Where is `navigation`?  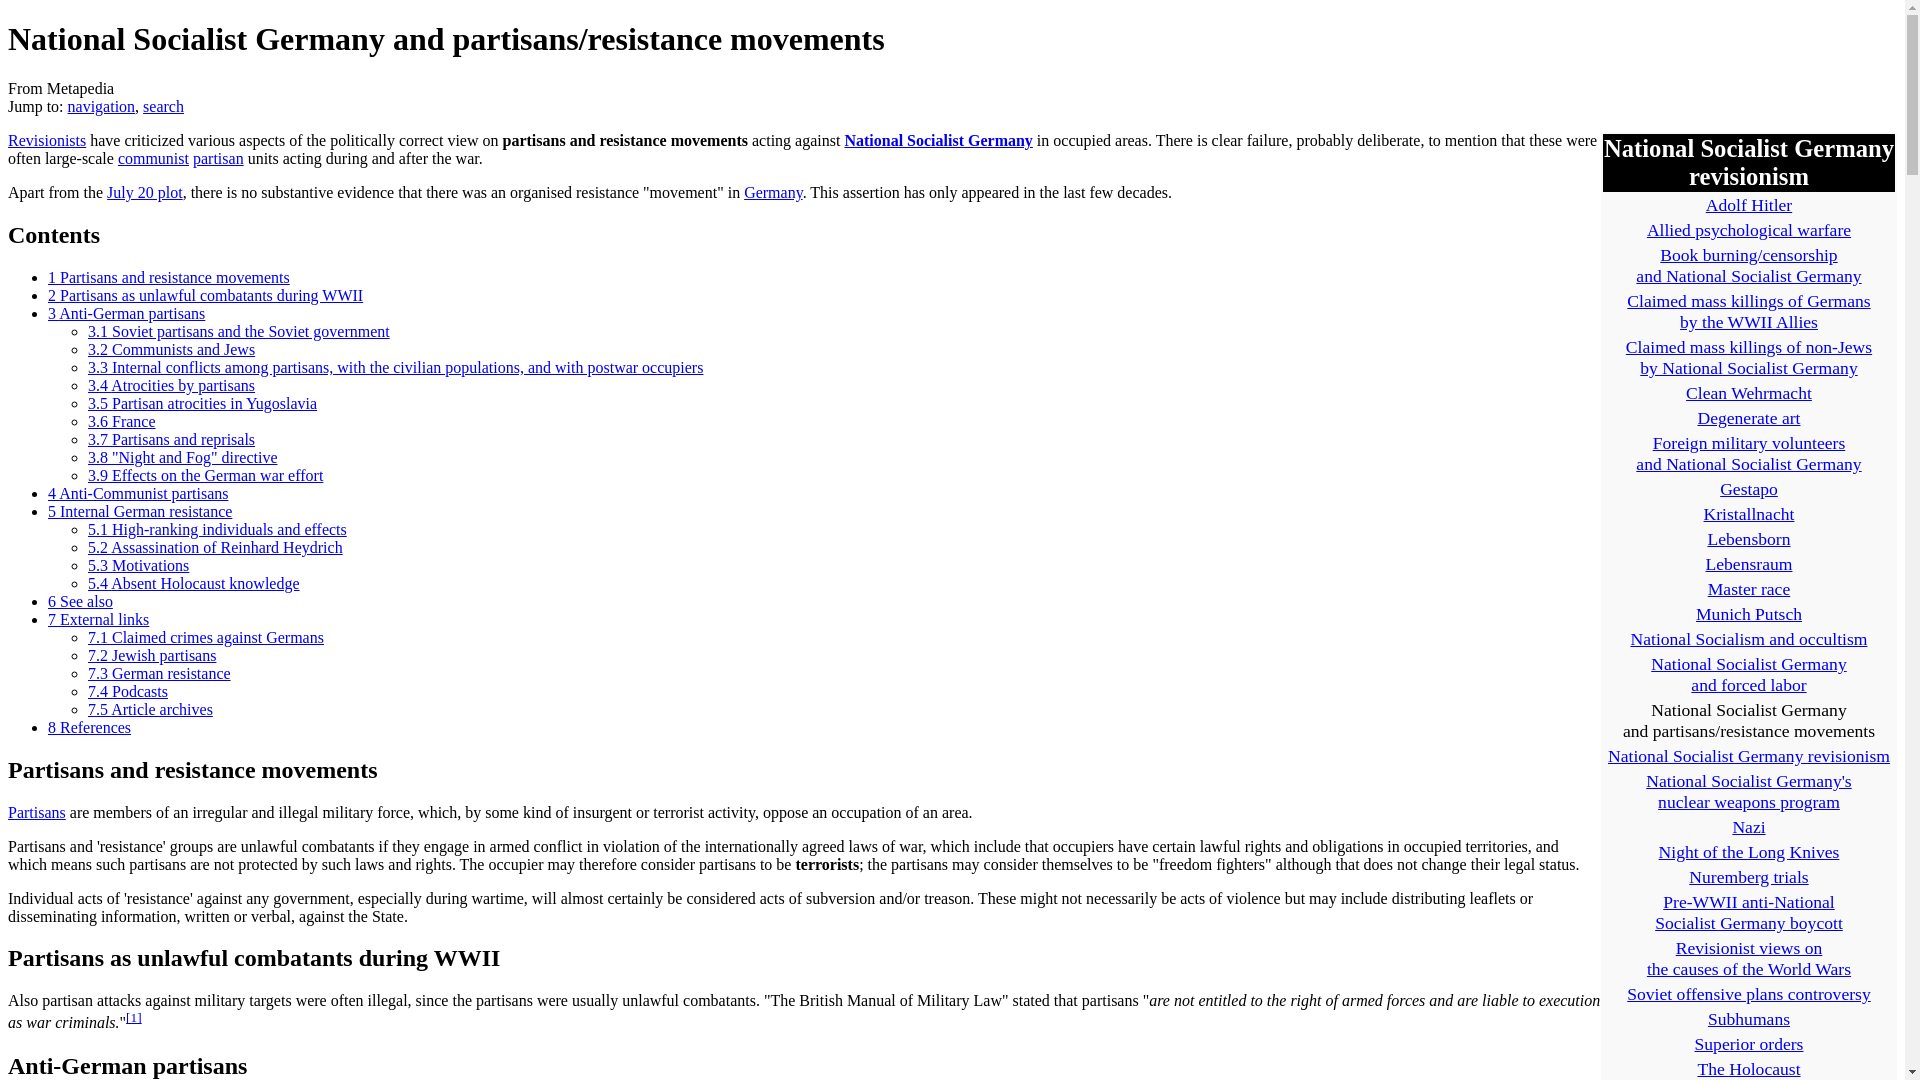
navigation is located at coordinates (102, 106).